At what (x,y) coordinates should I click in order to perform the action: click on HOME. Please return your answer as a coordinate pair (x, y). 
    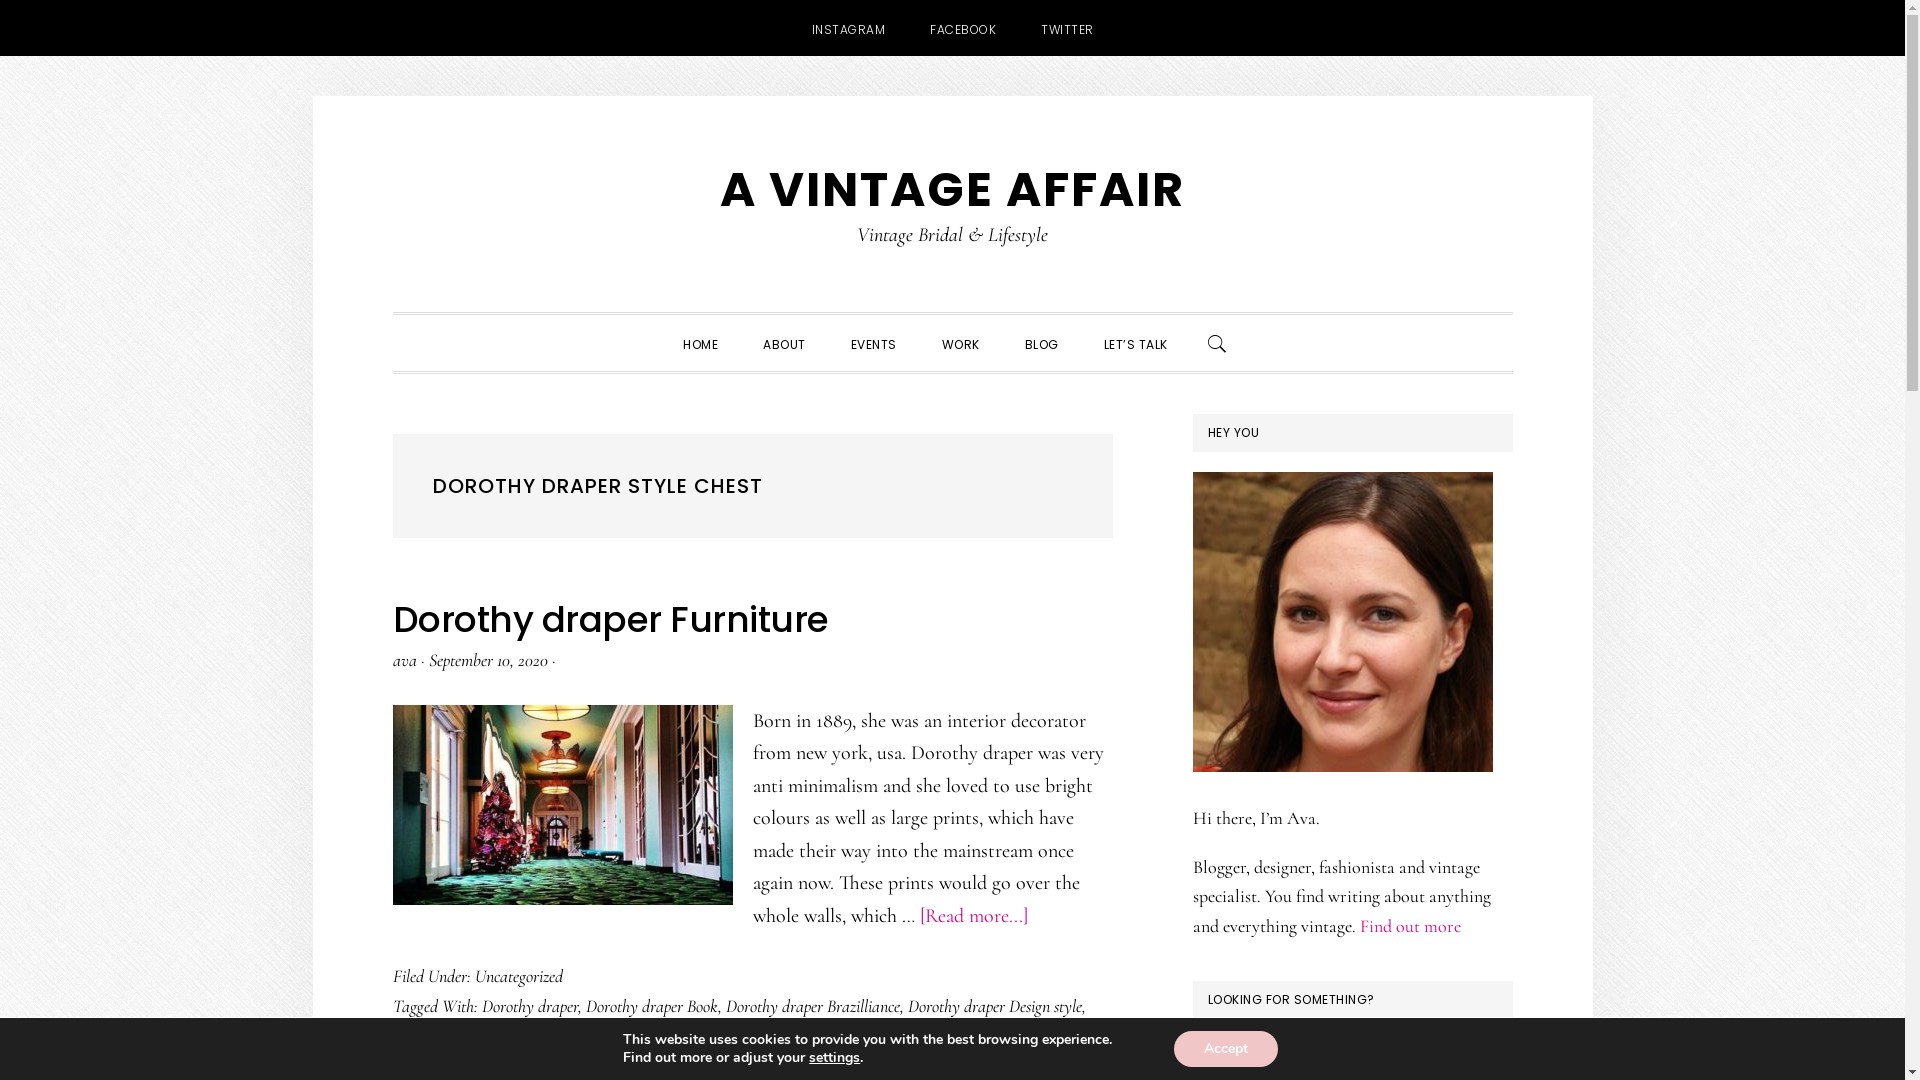
    Looking at the image, I should click on (700, 342).